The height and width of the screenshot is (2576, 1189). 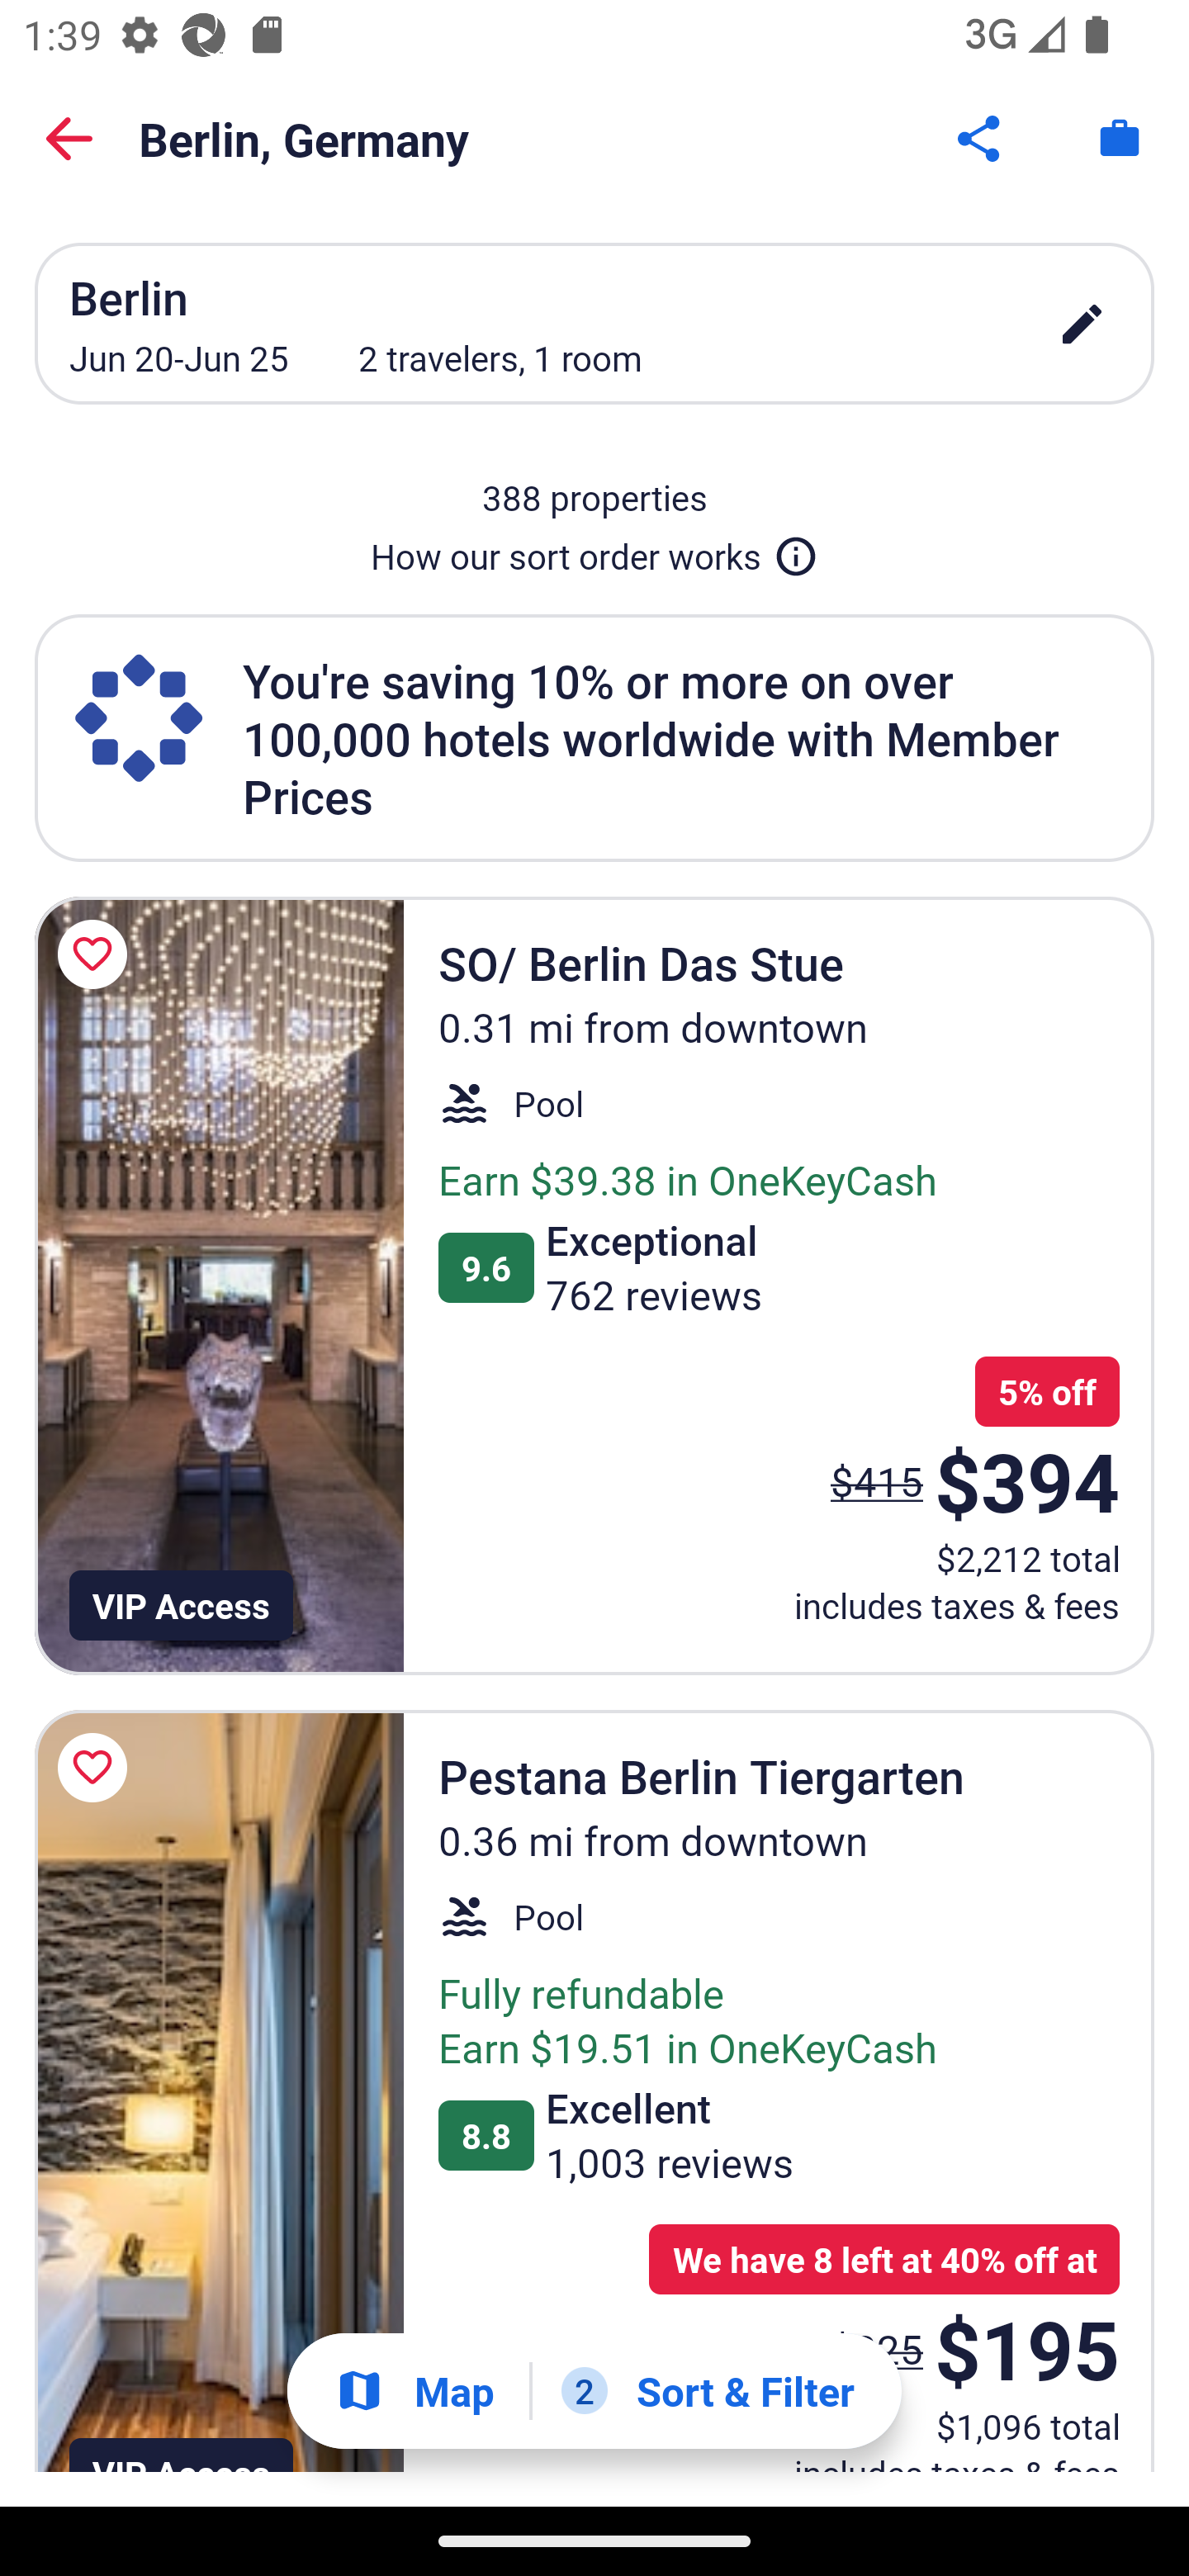 What do you see at coordinates (414, 2391) in the screenshot?
I see `Show map Map Show map Button` at bounding box center [414, 2391].